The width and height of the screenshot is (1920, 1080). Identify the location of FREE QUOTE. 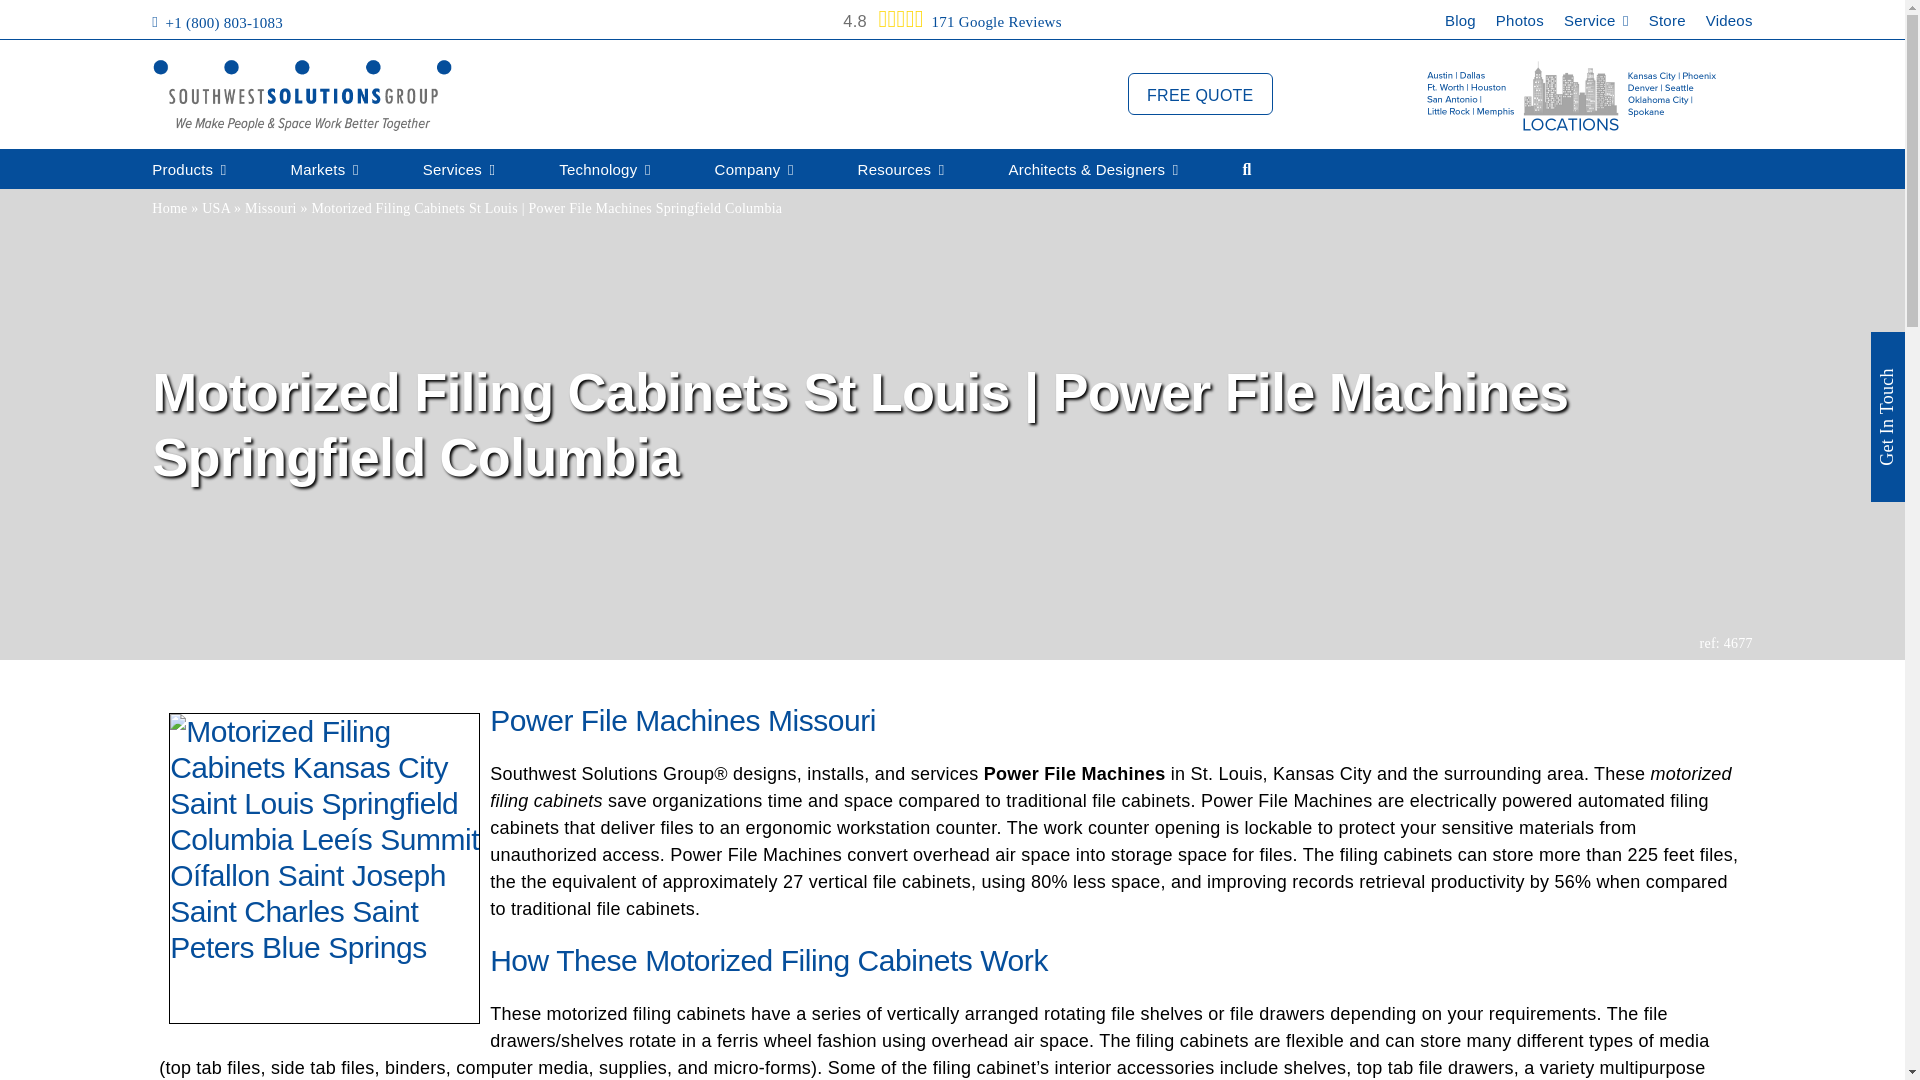
(1200, 94).